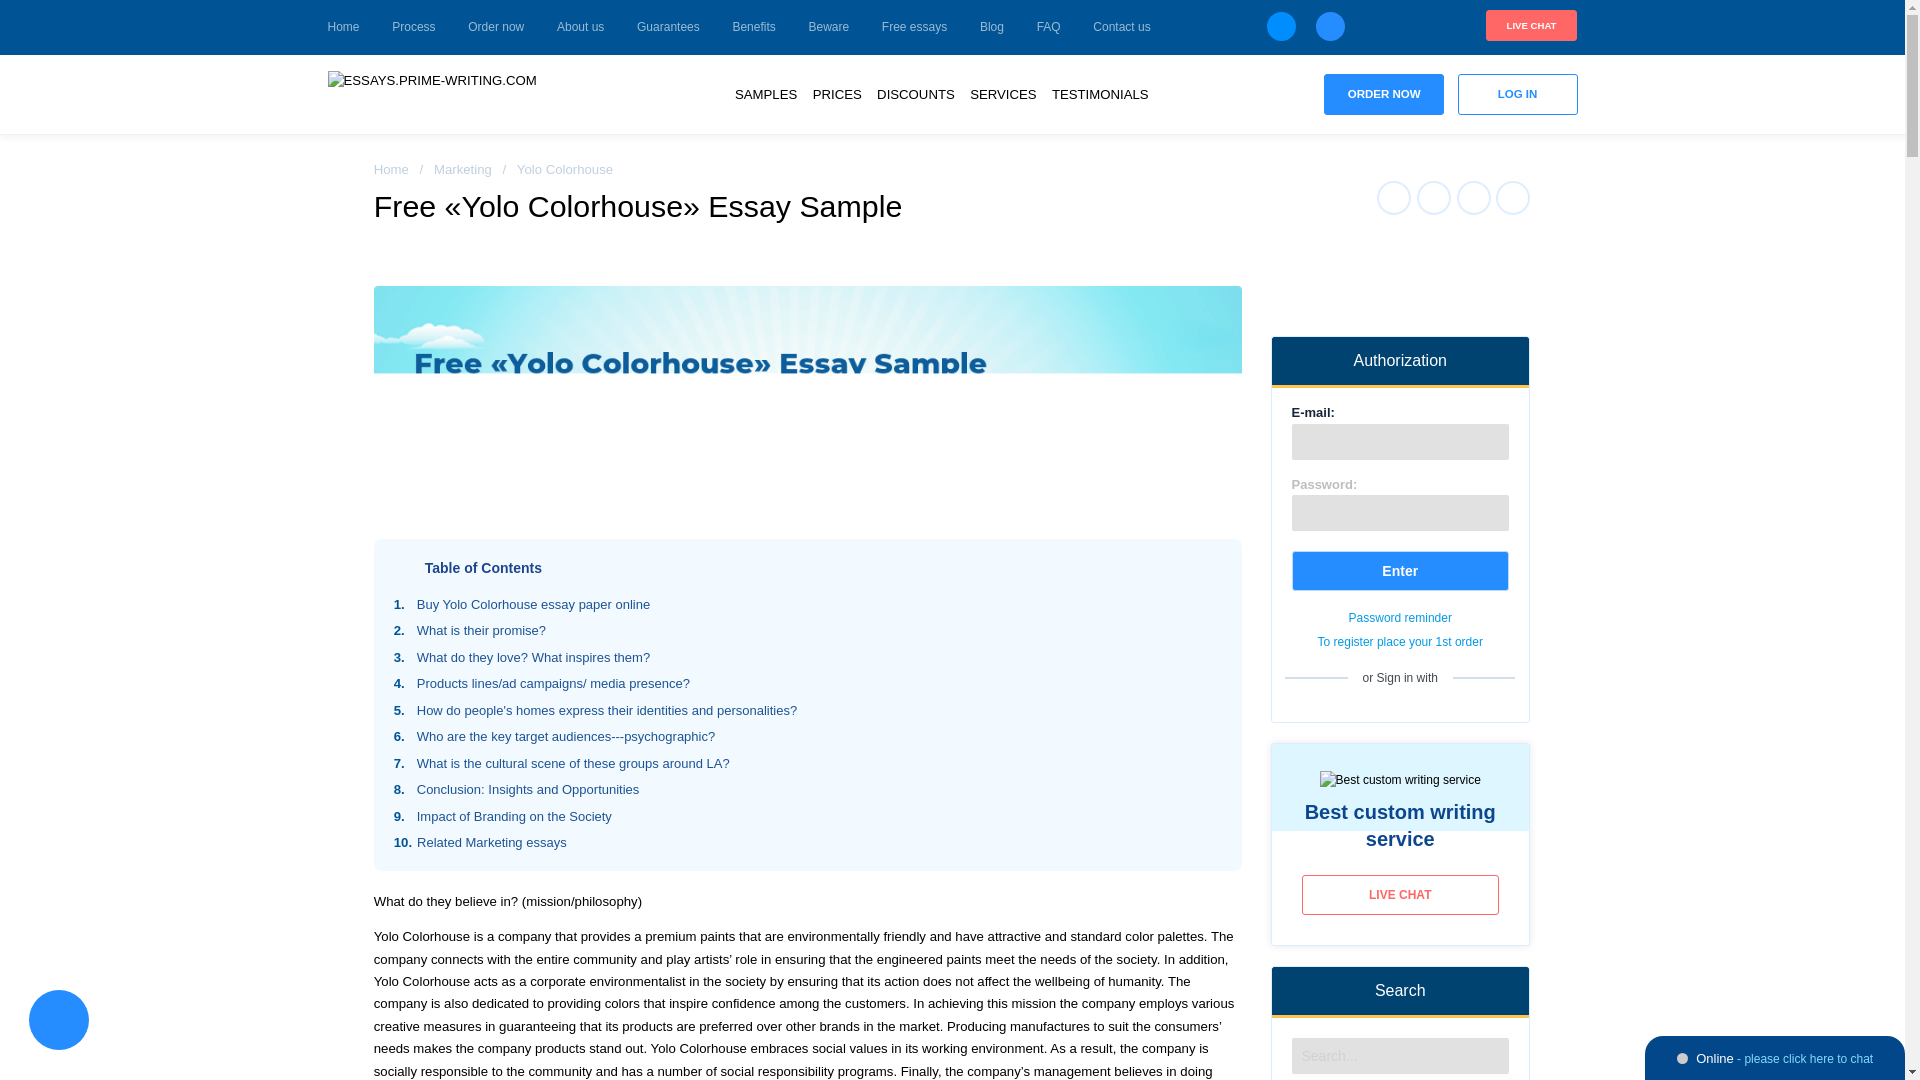 This screenshot has width=1920, height=1080. Describe the element at coordinates (836, 94) in the screenshot. I see `PRICES` at that location.